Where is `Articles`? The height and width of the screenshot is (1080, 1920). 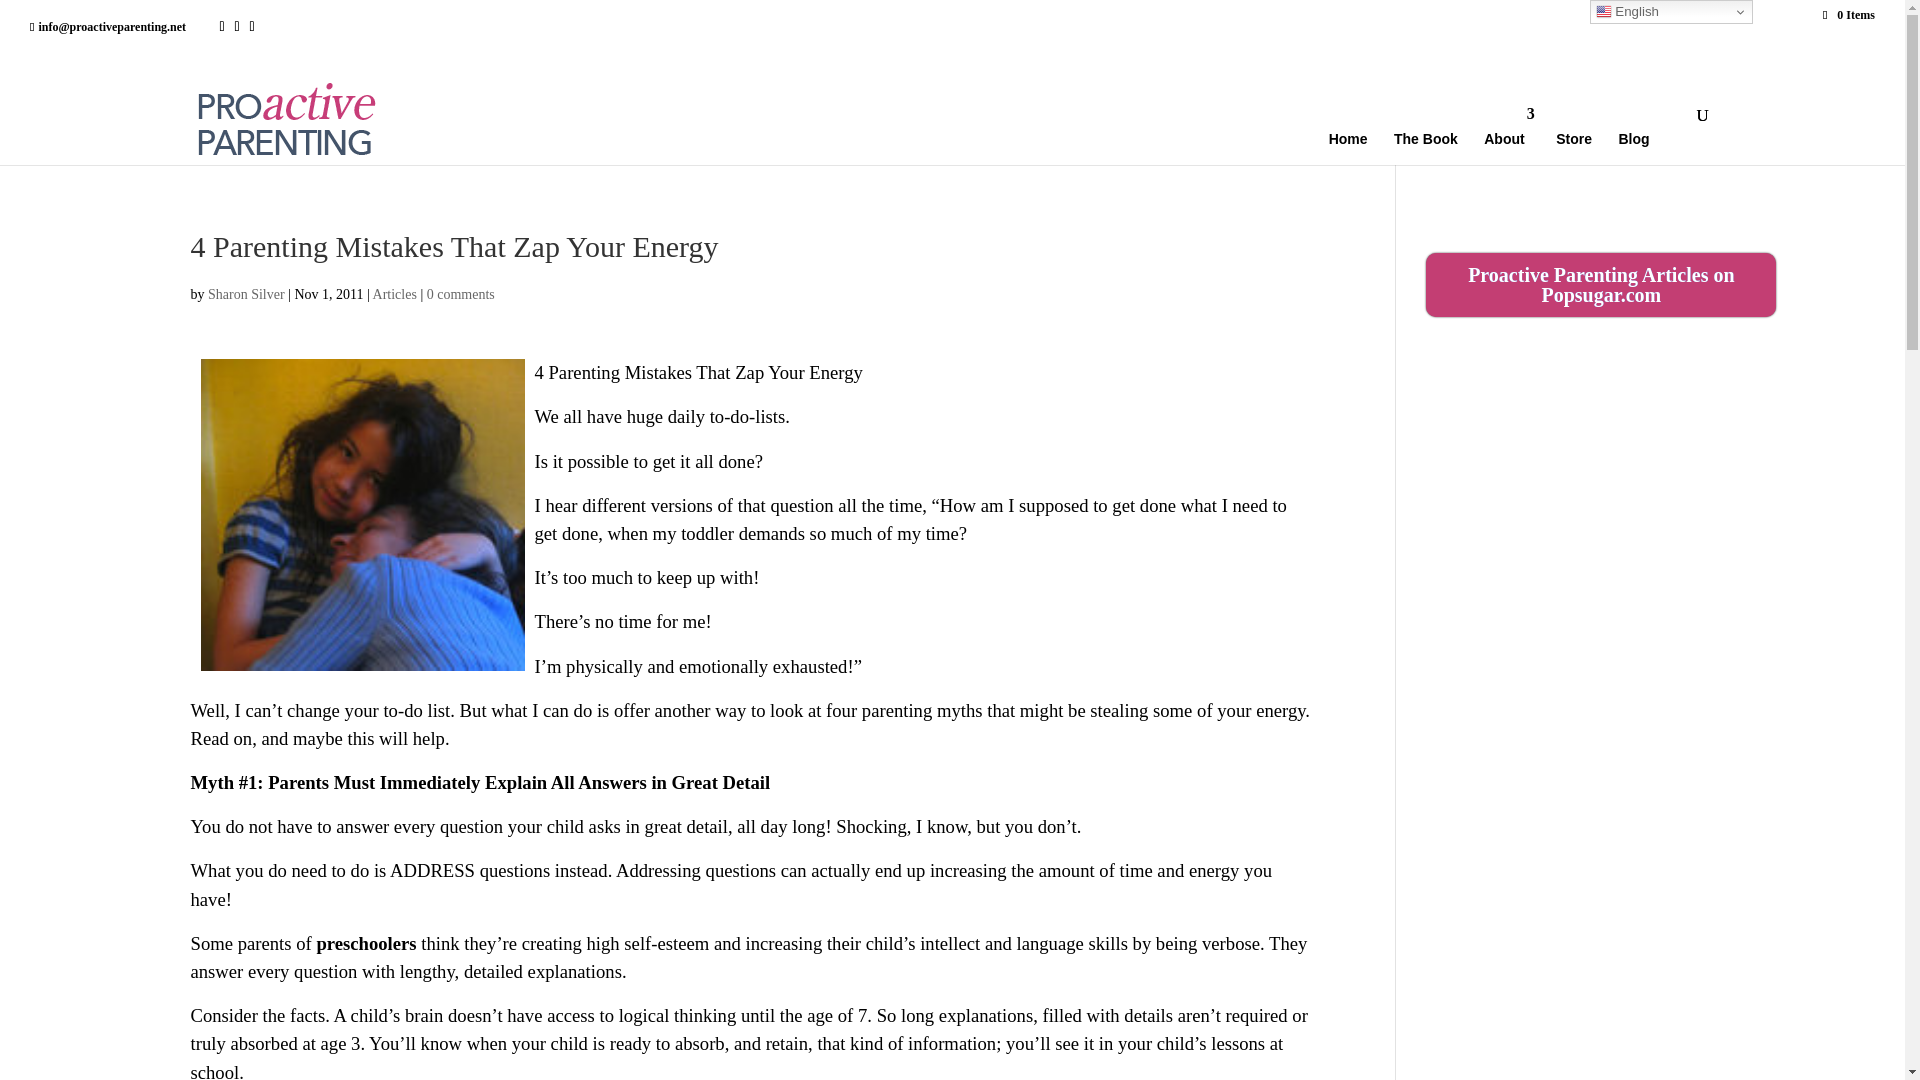 Articles is located at coordinates (394, 294).